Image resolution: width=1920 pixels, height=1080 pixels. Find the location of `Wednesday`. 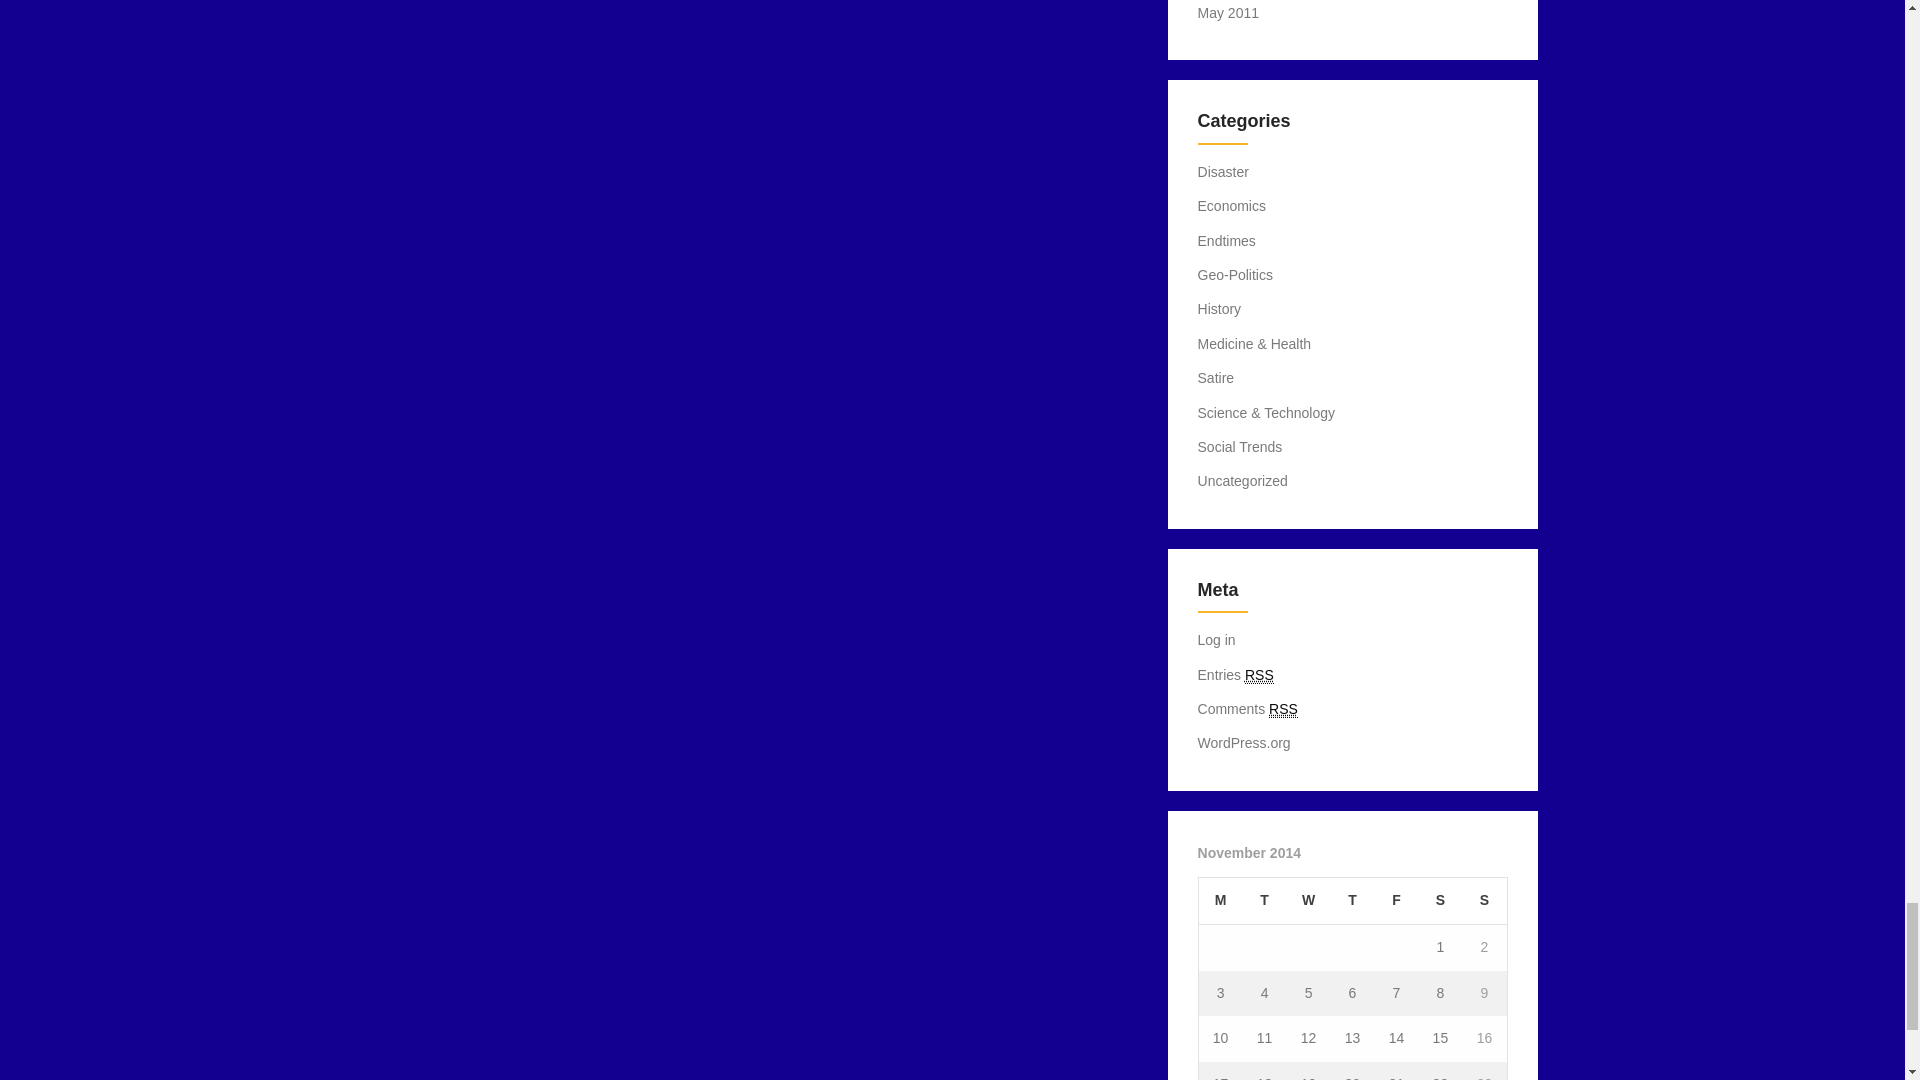

Wednesday is located at coordinates (1308, 900).